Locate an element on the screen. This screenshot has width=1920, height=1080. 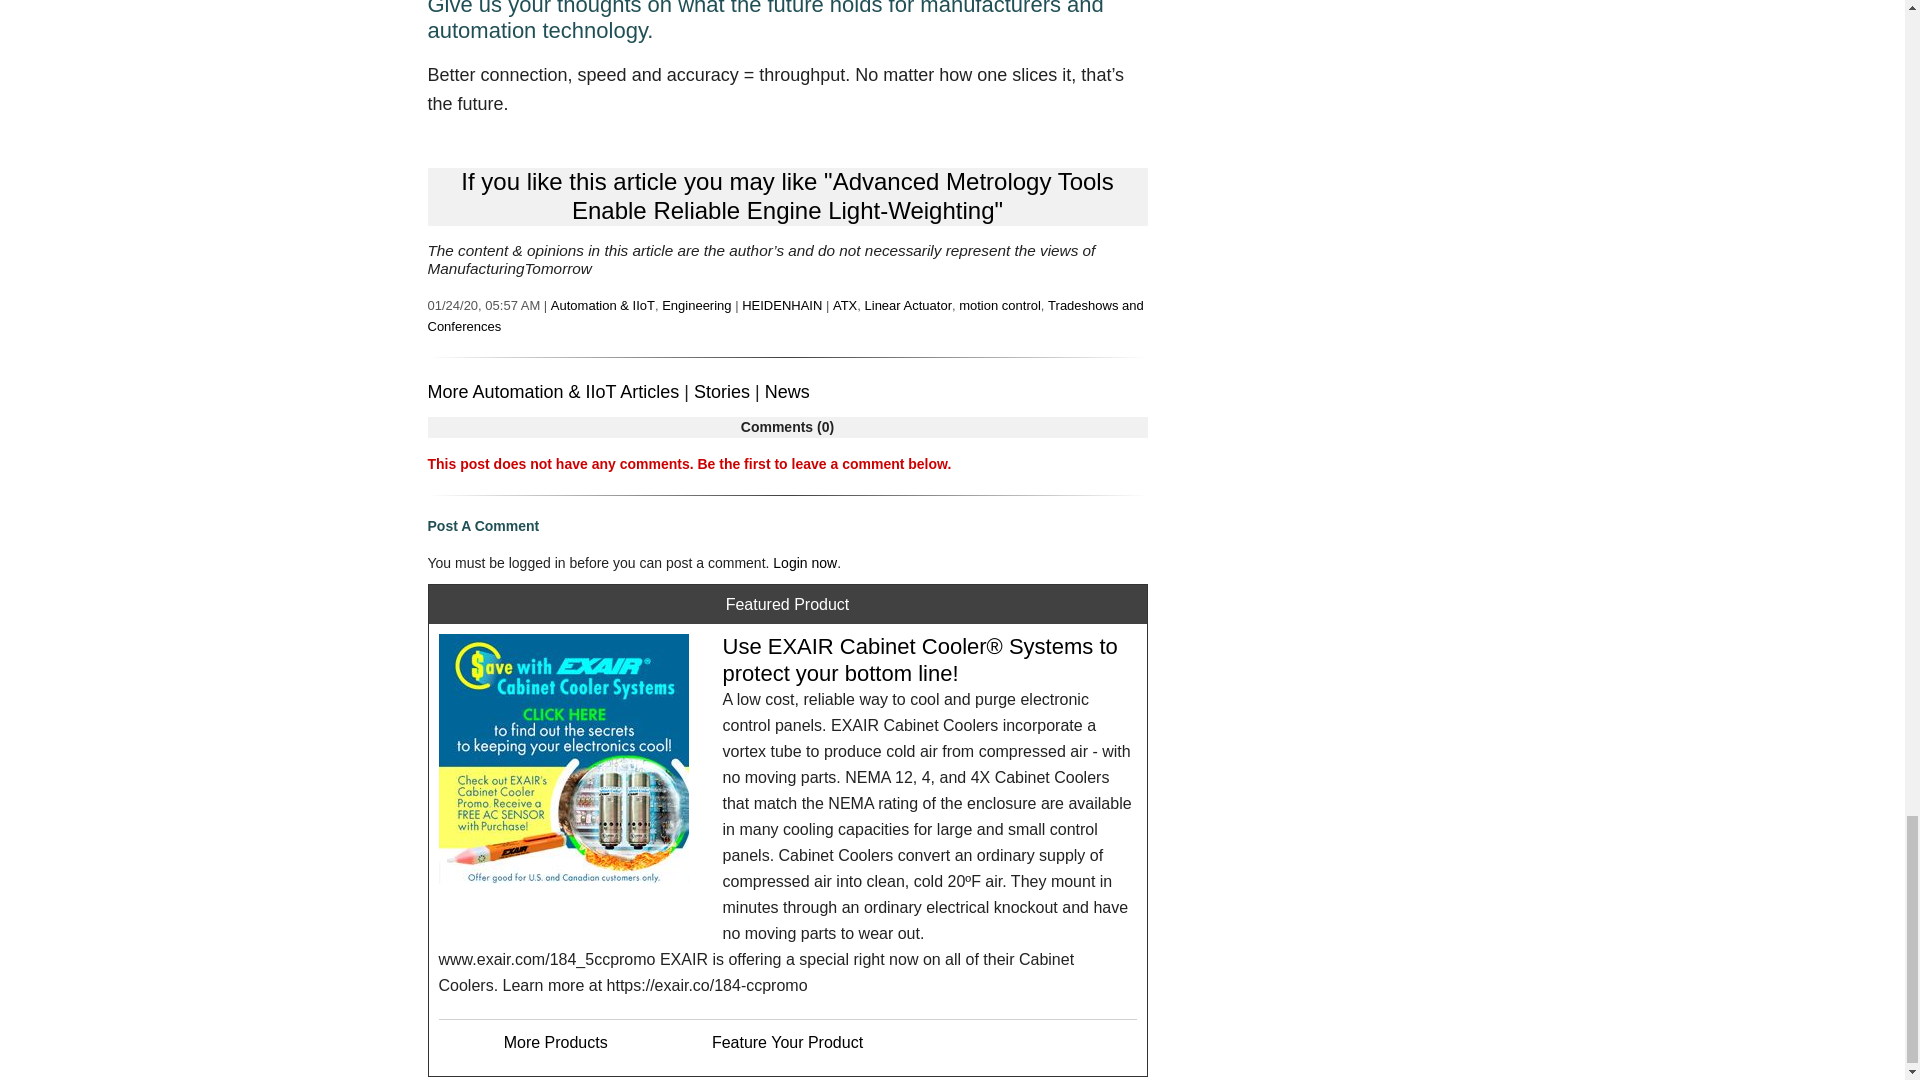
Engineering is located at coordinates (696, 306).